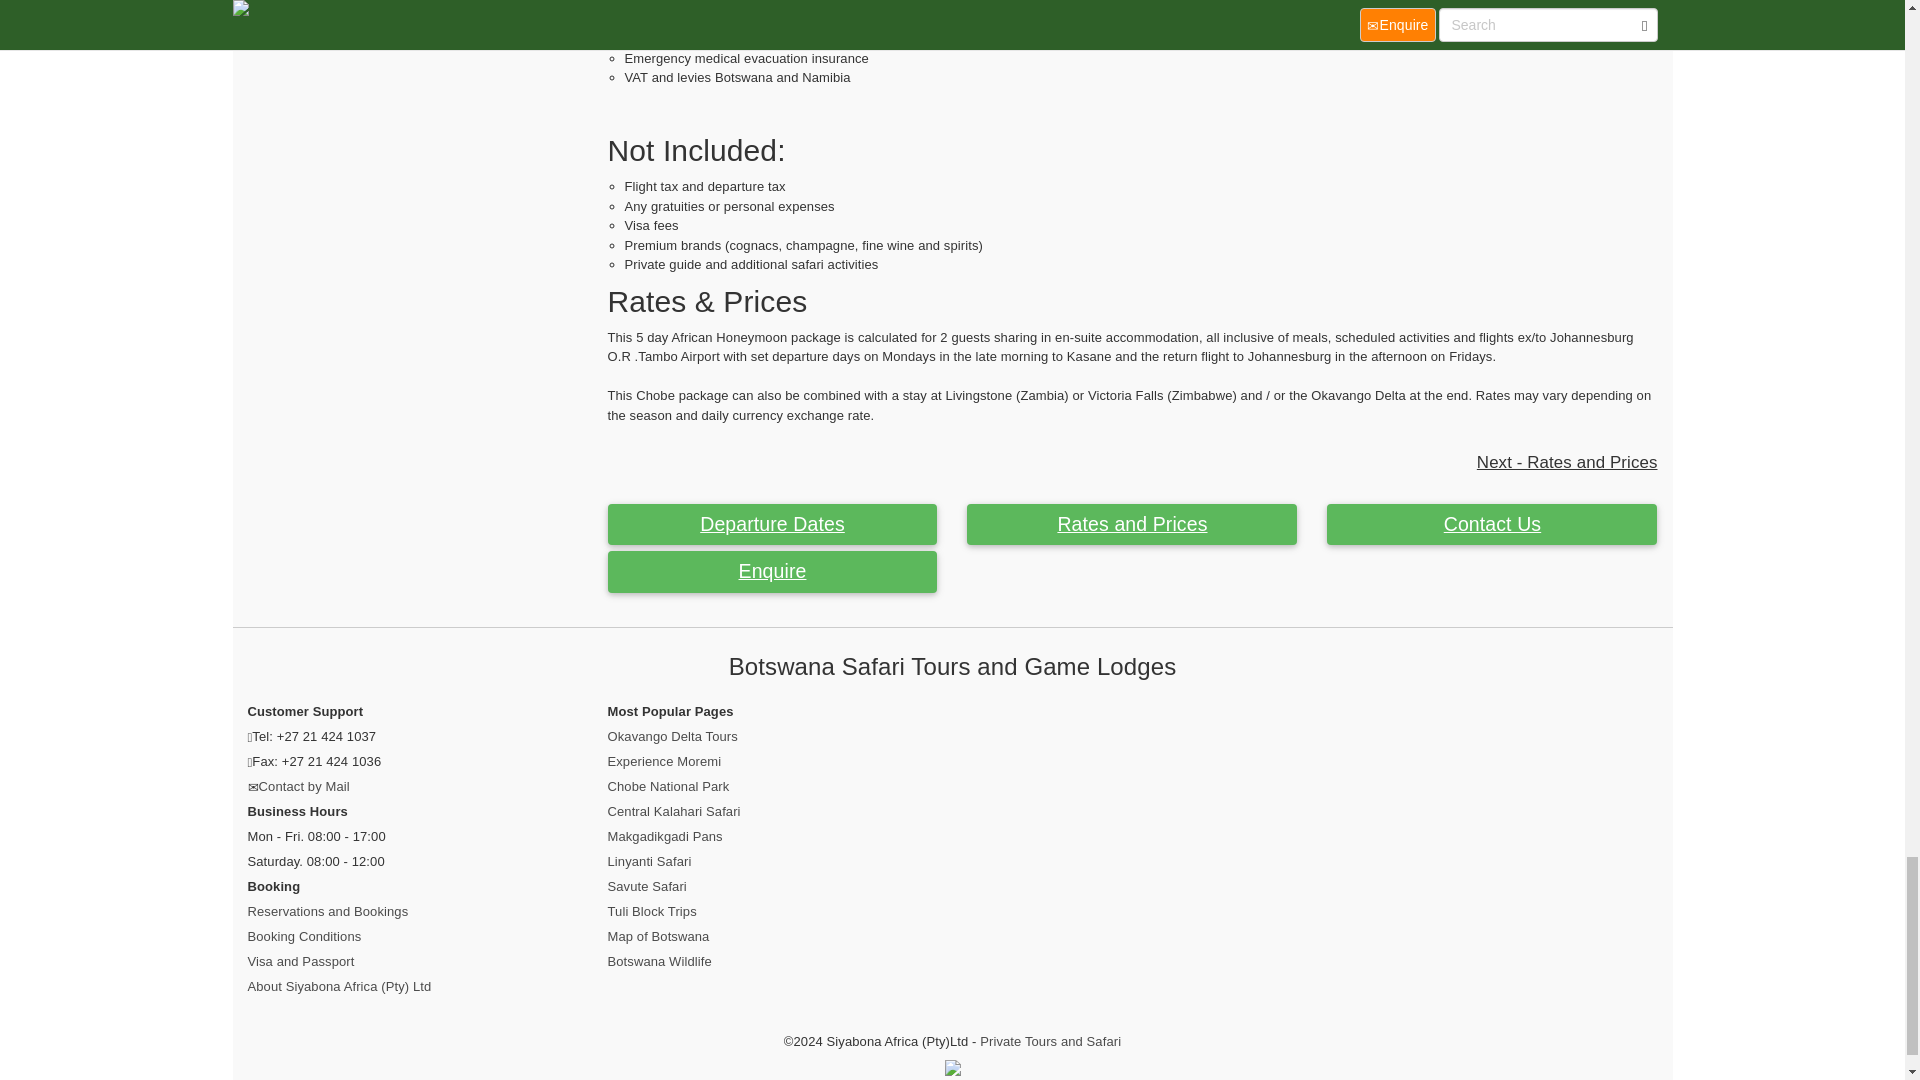 This screenshot has width=1920, height=1080. I want to click on Request Booking, so click(773, 571).